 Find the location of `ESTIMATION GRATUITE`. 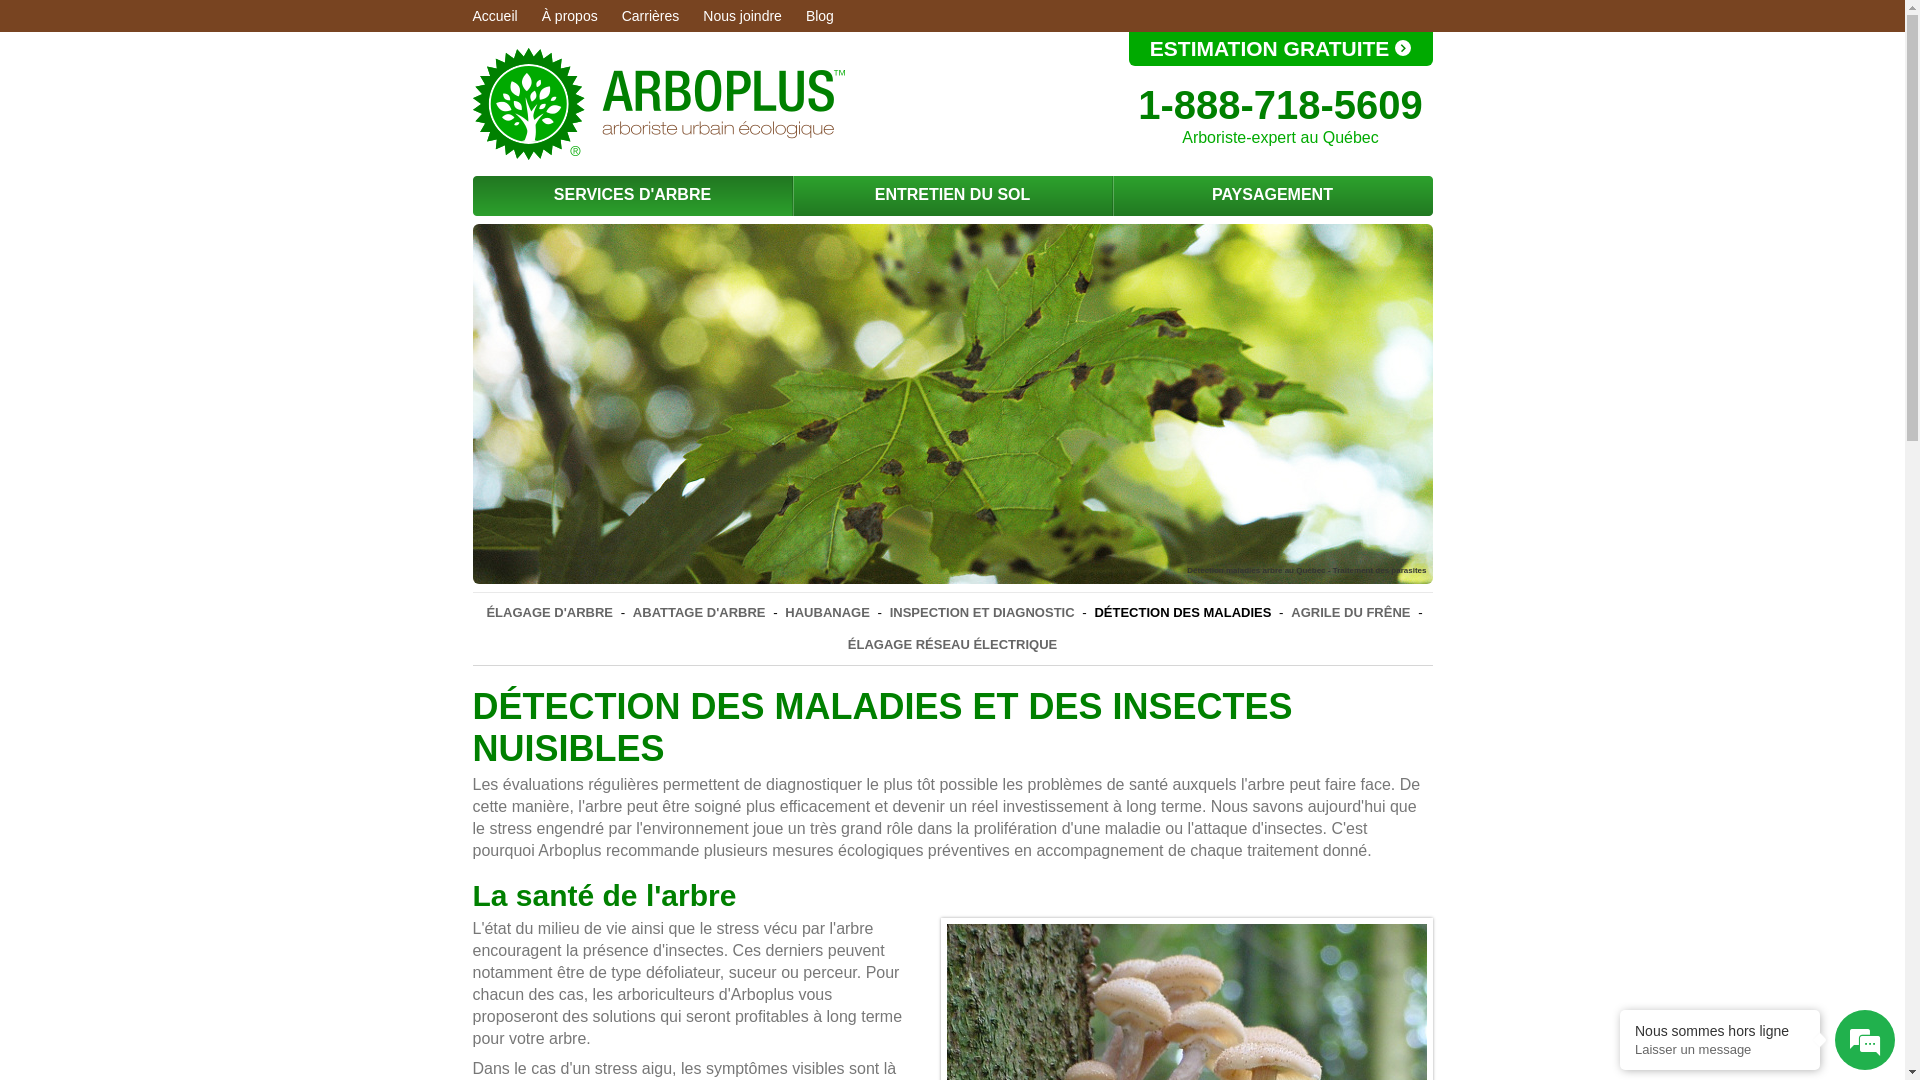

ESTIMATION GRATUITE is located at coordinates (1280, 49).